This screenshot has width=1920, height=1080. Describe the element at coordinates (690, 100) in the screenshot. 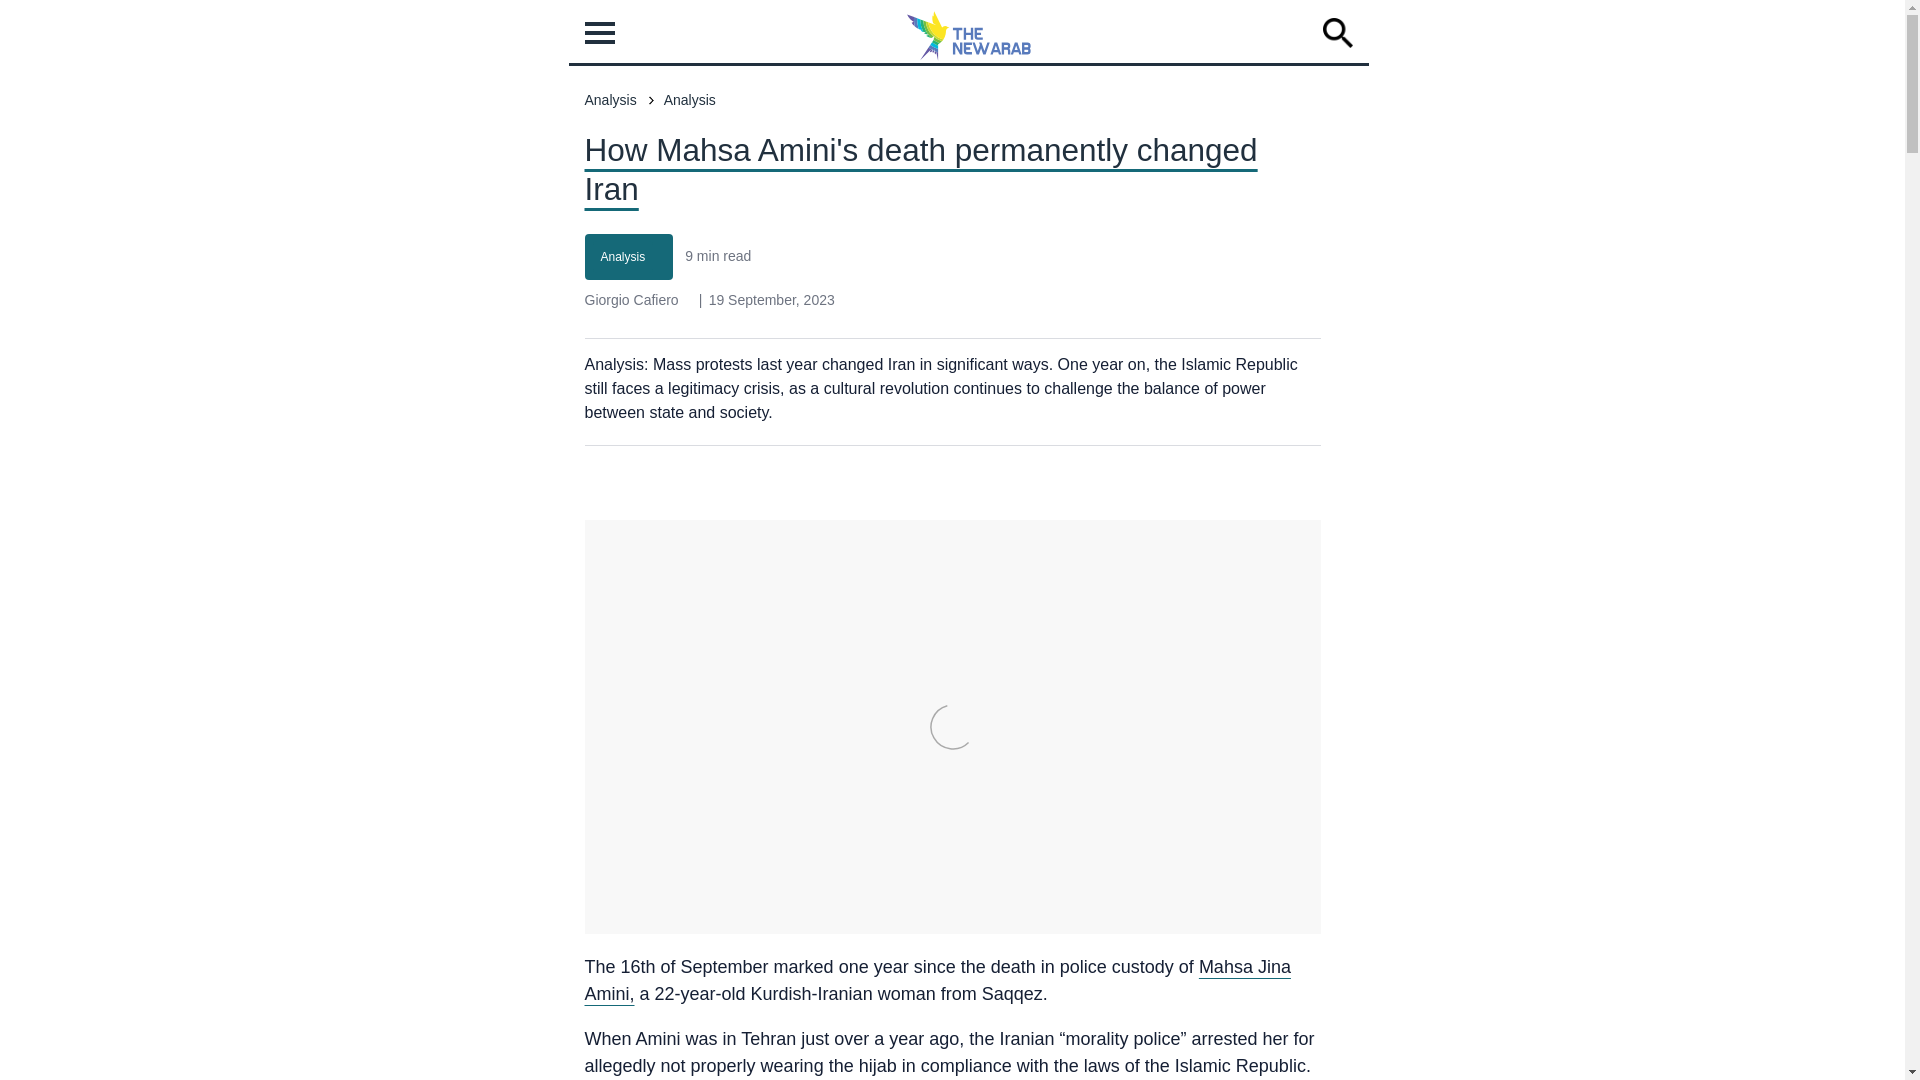

I see `Analysis` at that location.